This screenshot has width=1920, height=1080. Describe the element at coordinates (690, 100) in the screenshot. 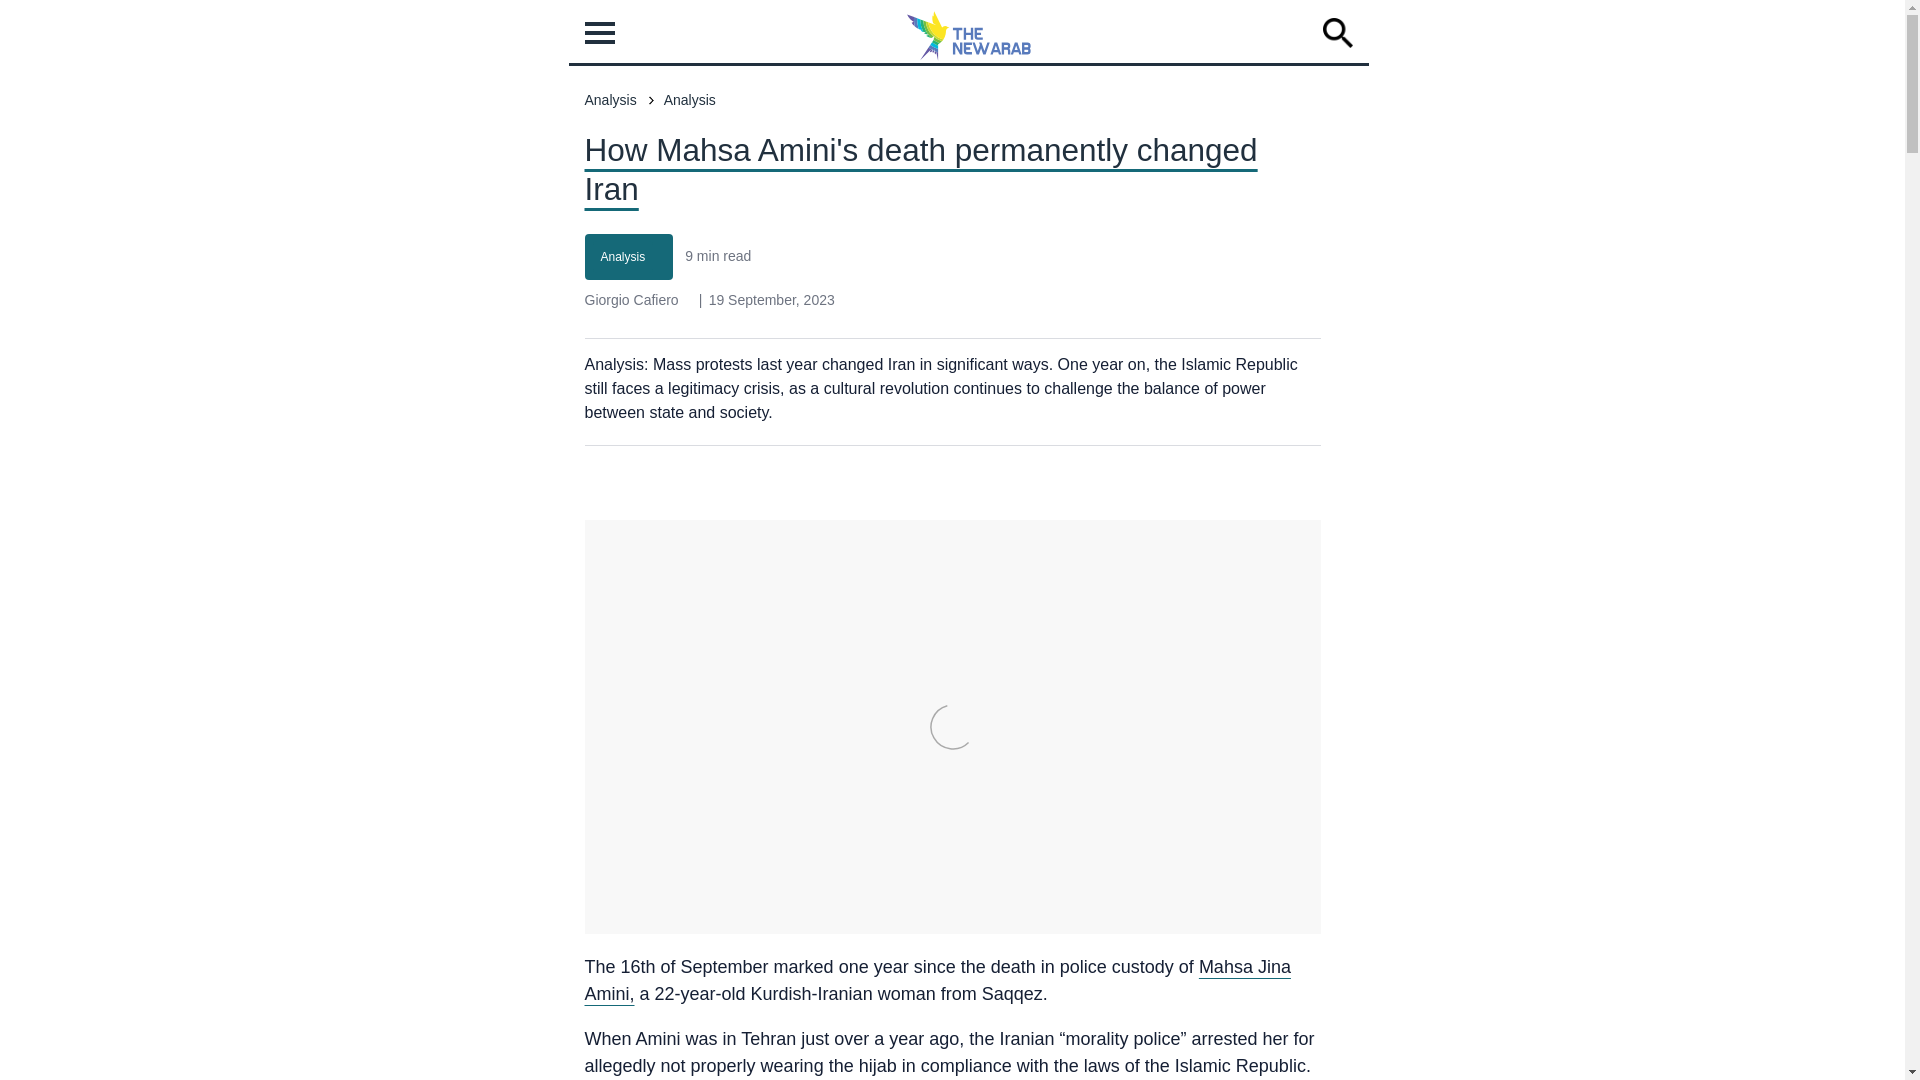

I see `Analysis` at that location.